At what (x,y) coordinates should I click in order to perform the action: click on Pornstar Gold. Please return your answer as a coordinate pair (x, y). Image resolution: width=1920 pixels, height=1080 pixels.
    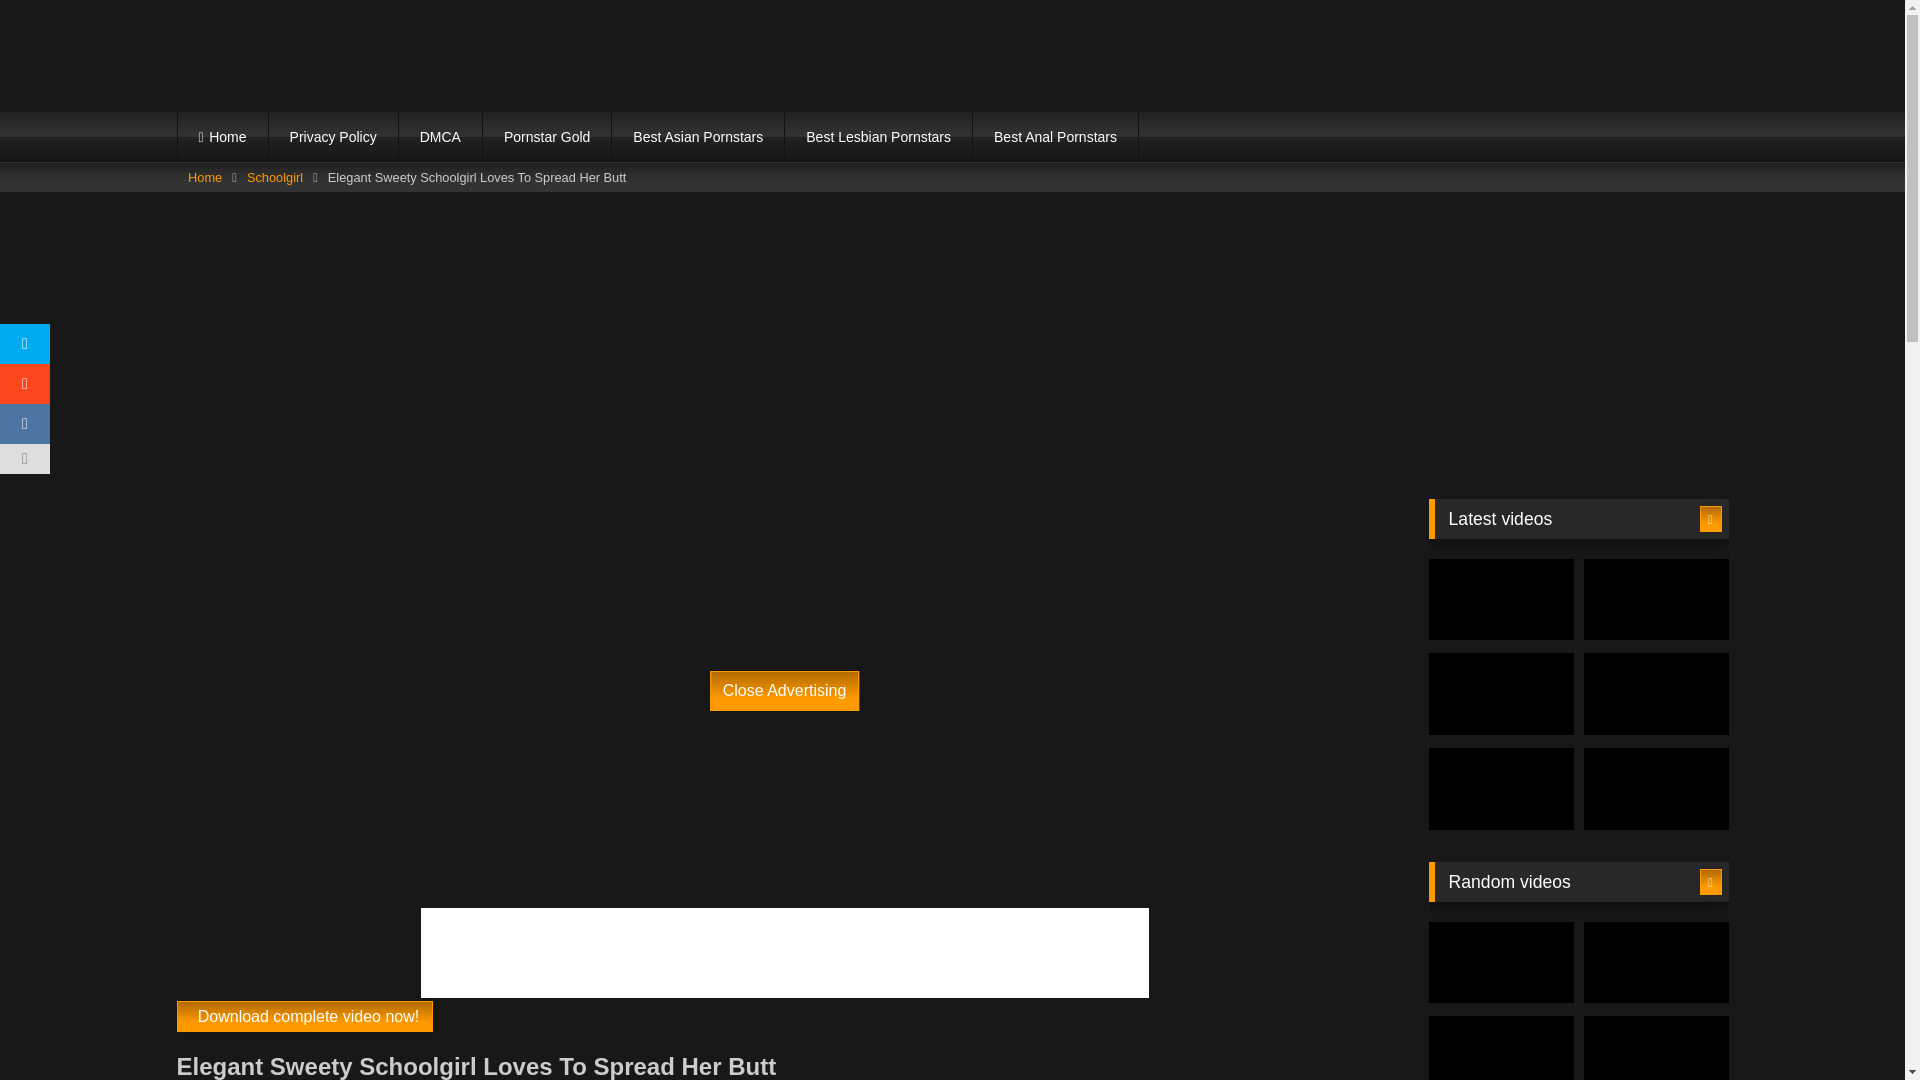
    Looking at the image, I should click on (546, 137).